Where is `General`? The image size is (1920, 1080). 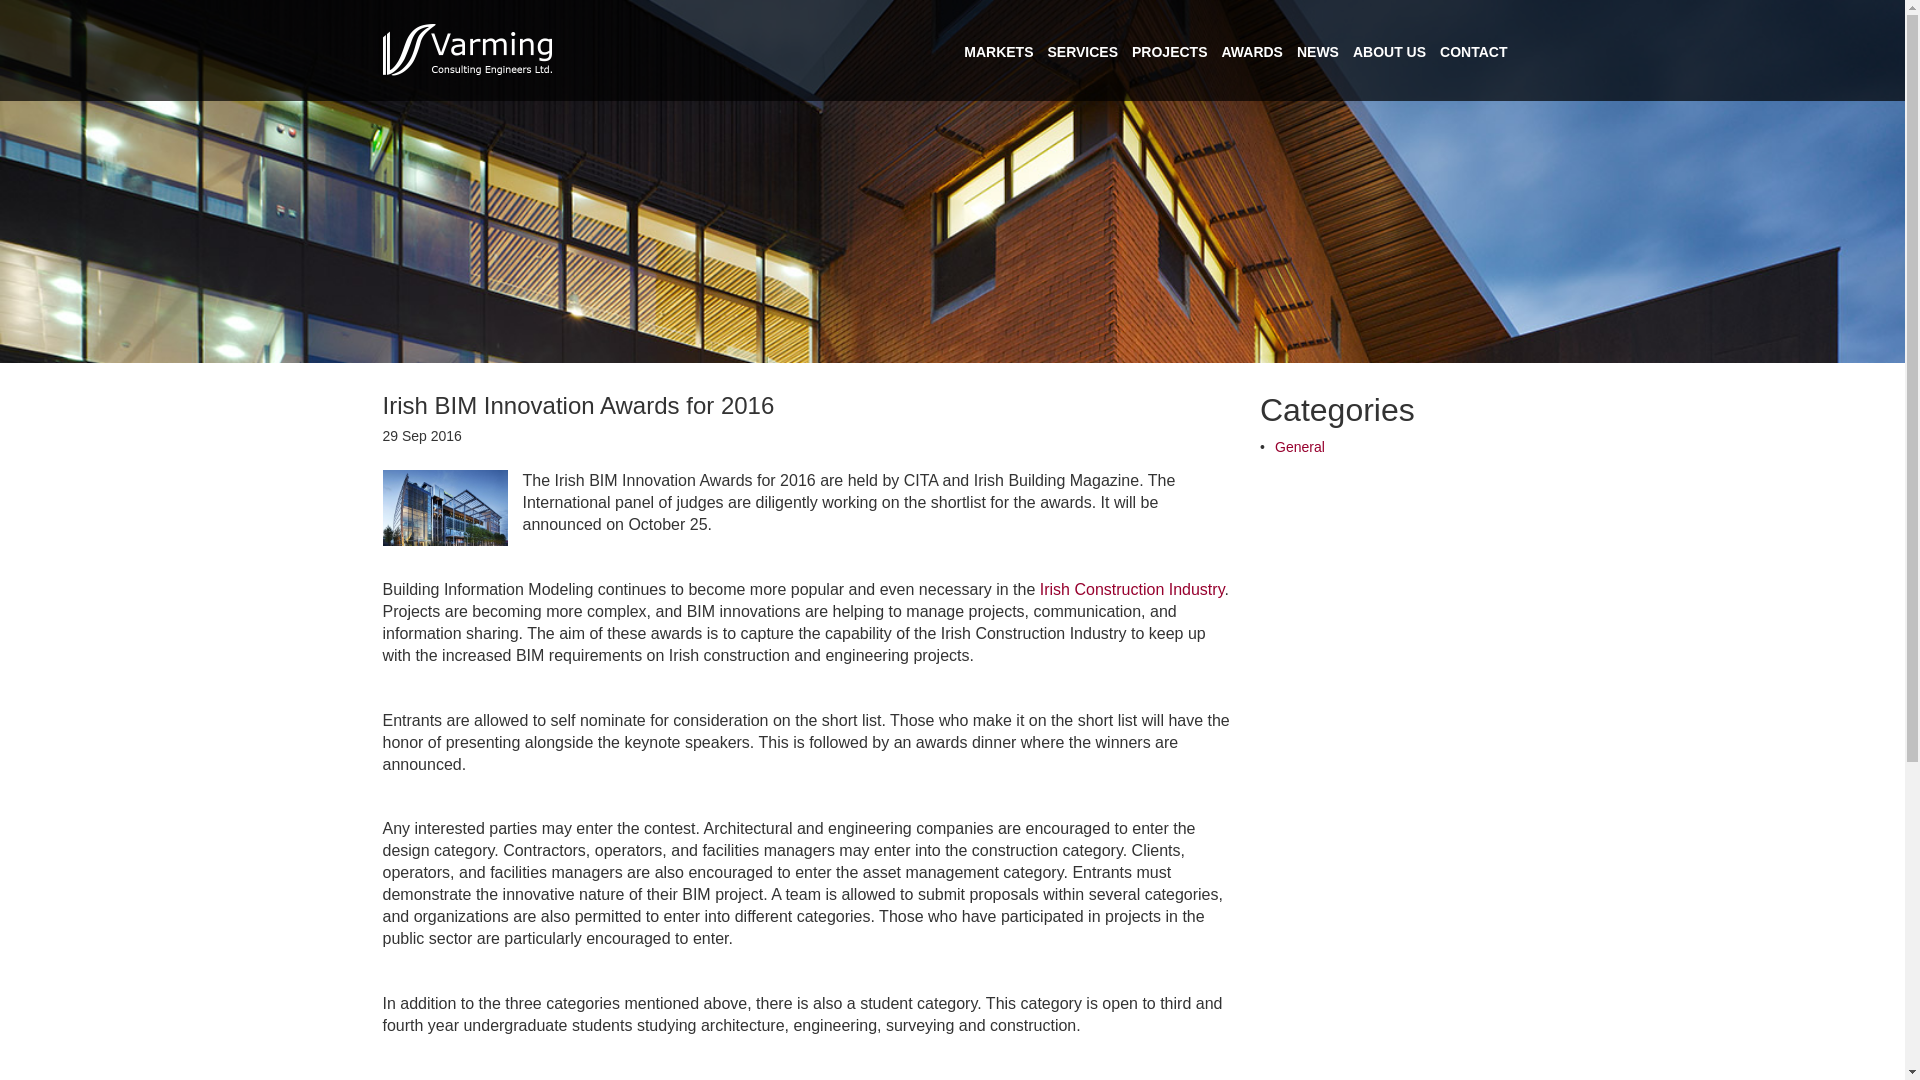
General is located at coordinates (1299, 446).